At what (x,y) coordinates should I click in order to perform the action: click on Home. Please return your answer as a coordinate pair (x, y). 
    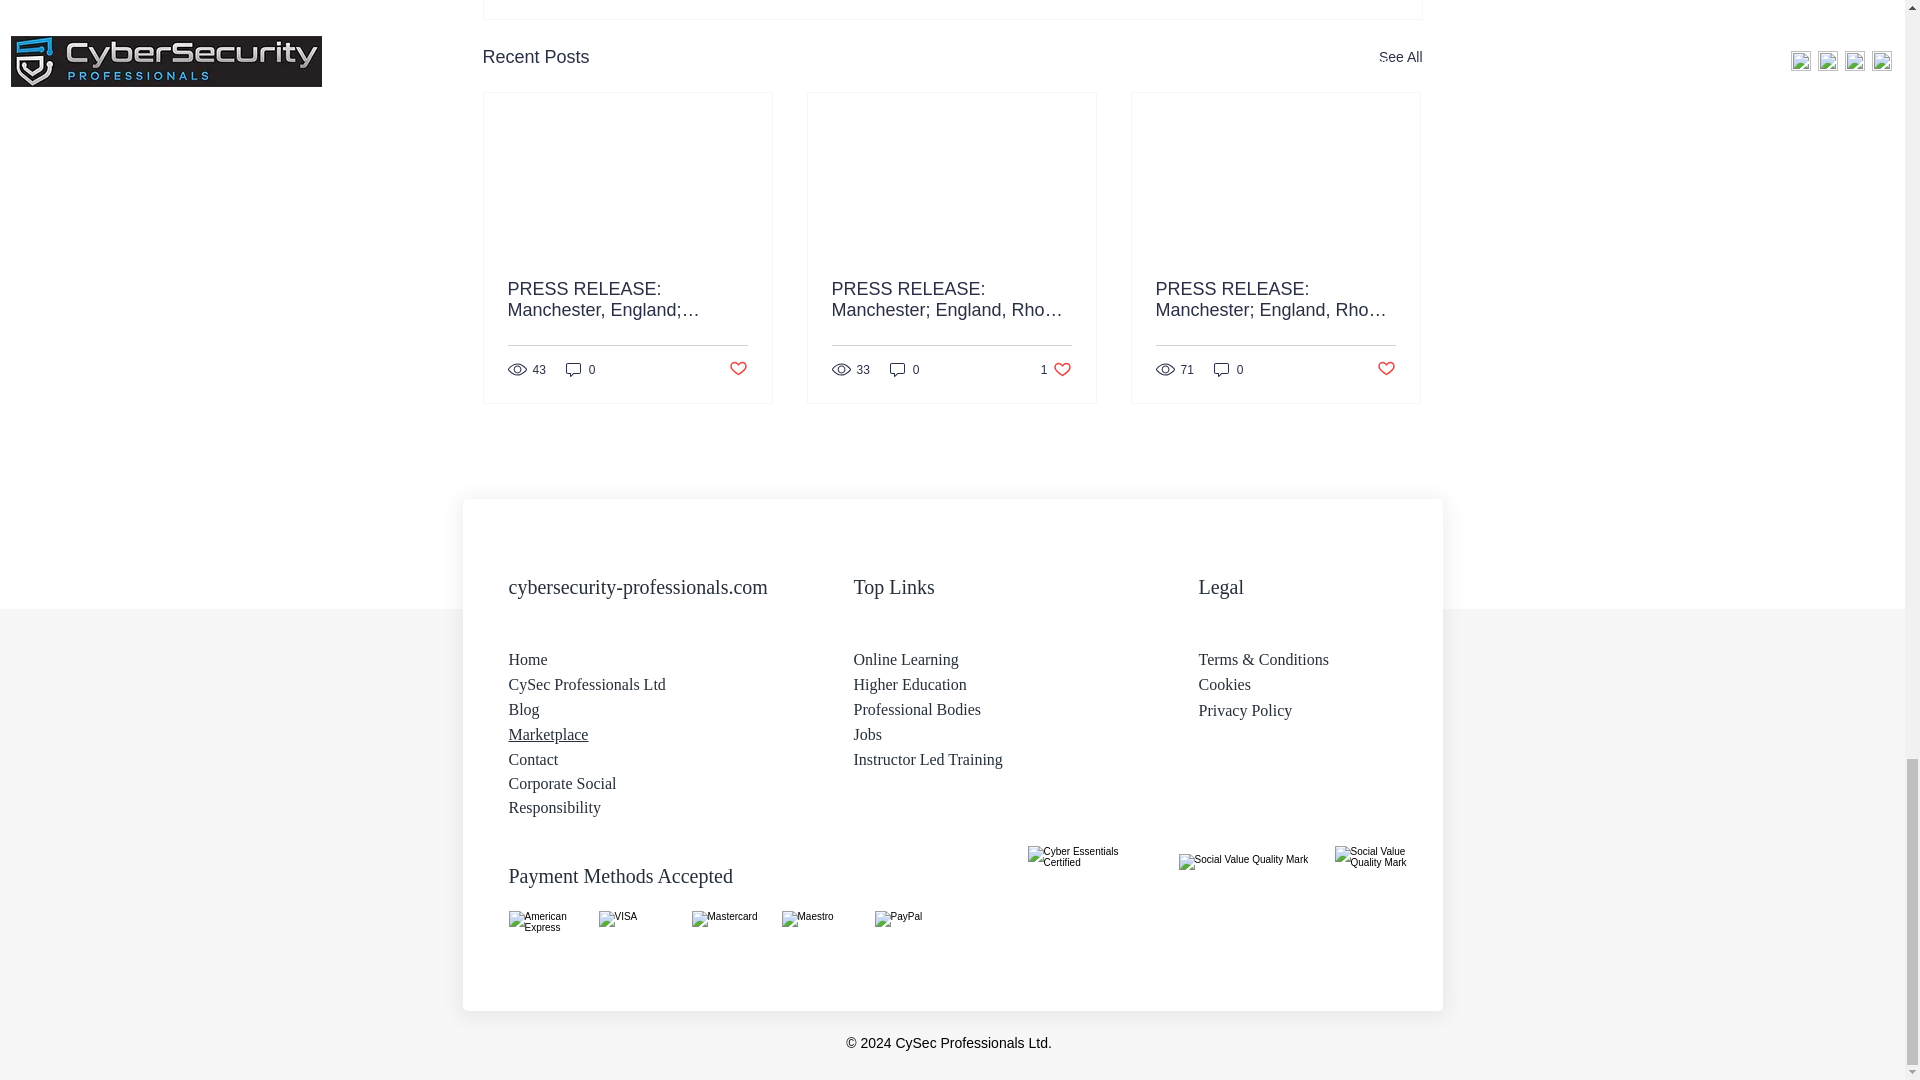
    Looking at the image, I should click on (528, 660).